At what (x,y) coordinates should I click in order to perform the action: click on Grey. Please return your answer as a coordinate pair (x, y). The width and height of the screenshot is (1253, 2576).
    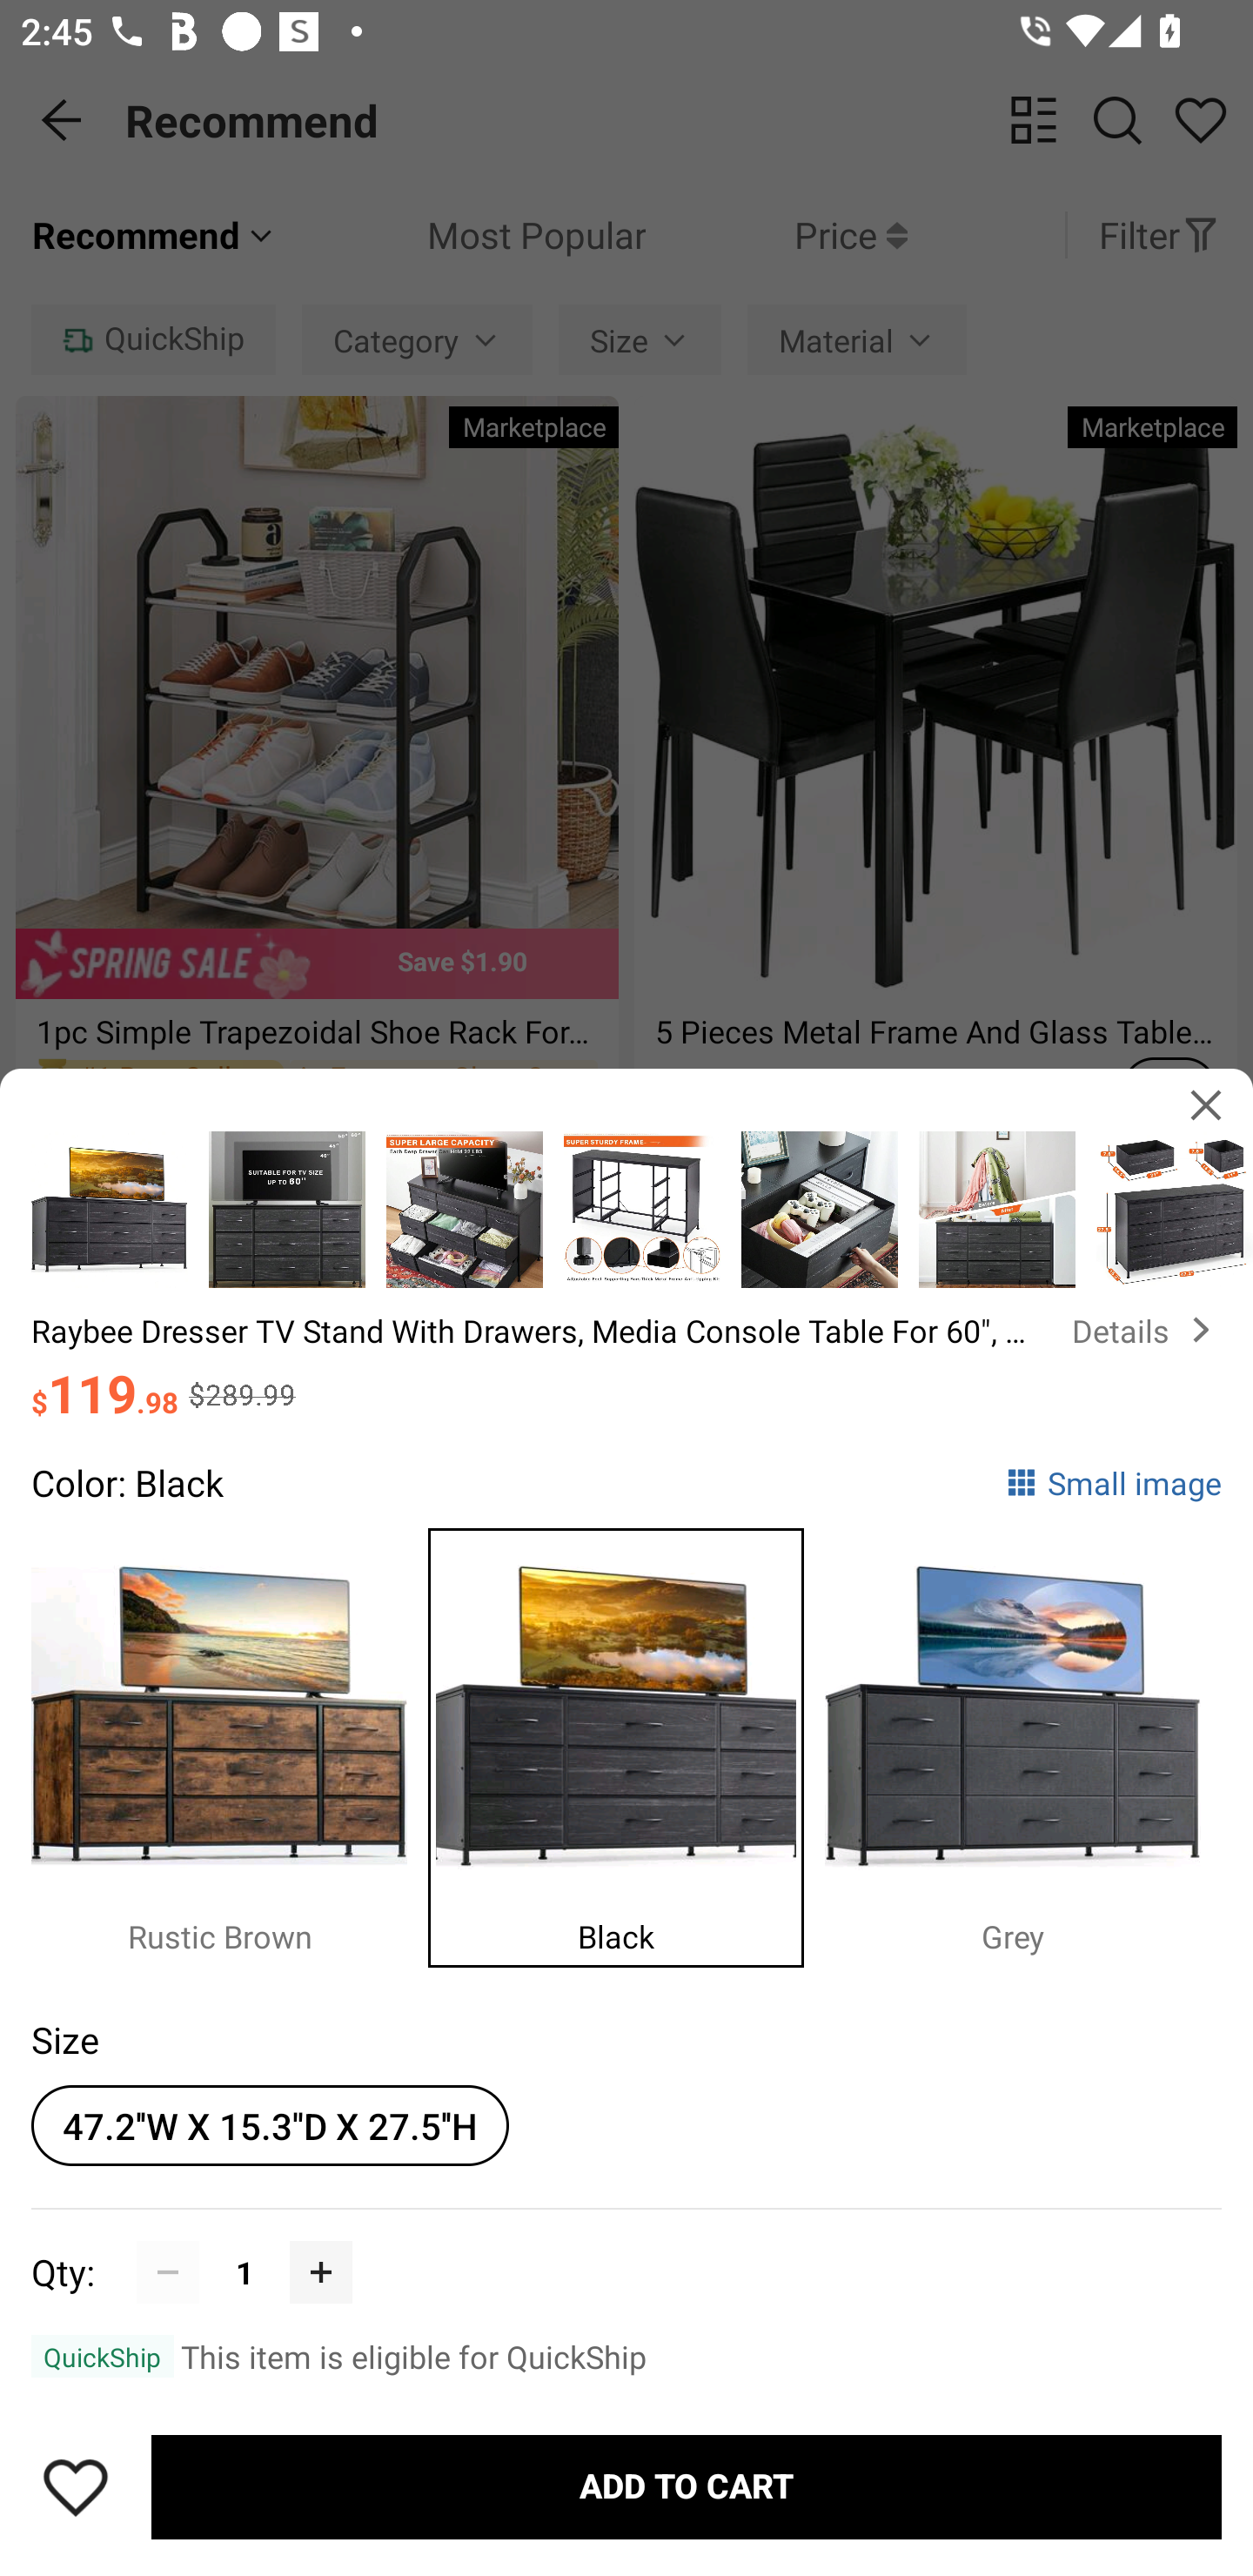
    Looking at the image, I should click on (1023, 1741).